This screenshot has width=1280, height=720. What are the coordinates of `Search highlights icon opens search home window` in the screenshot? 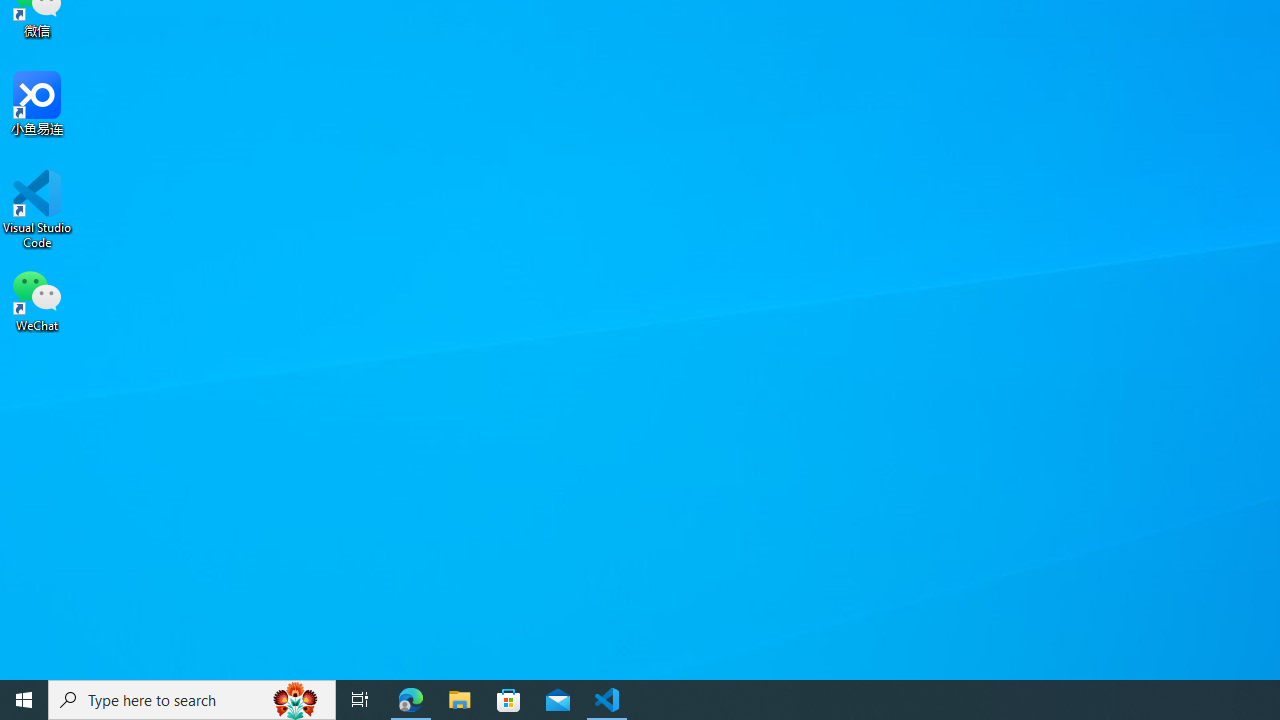 It's located at (296, 700).